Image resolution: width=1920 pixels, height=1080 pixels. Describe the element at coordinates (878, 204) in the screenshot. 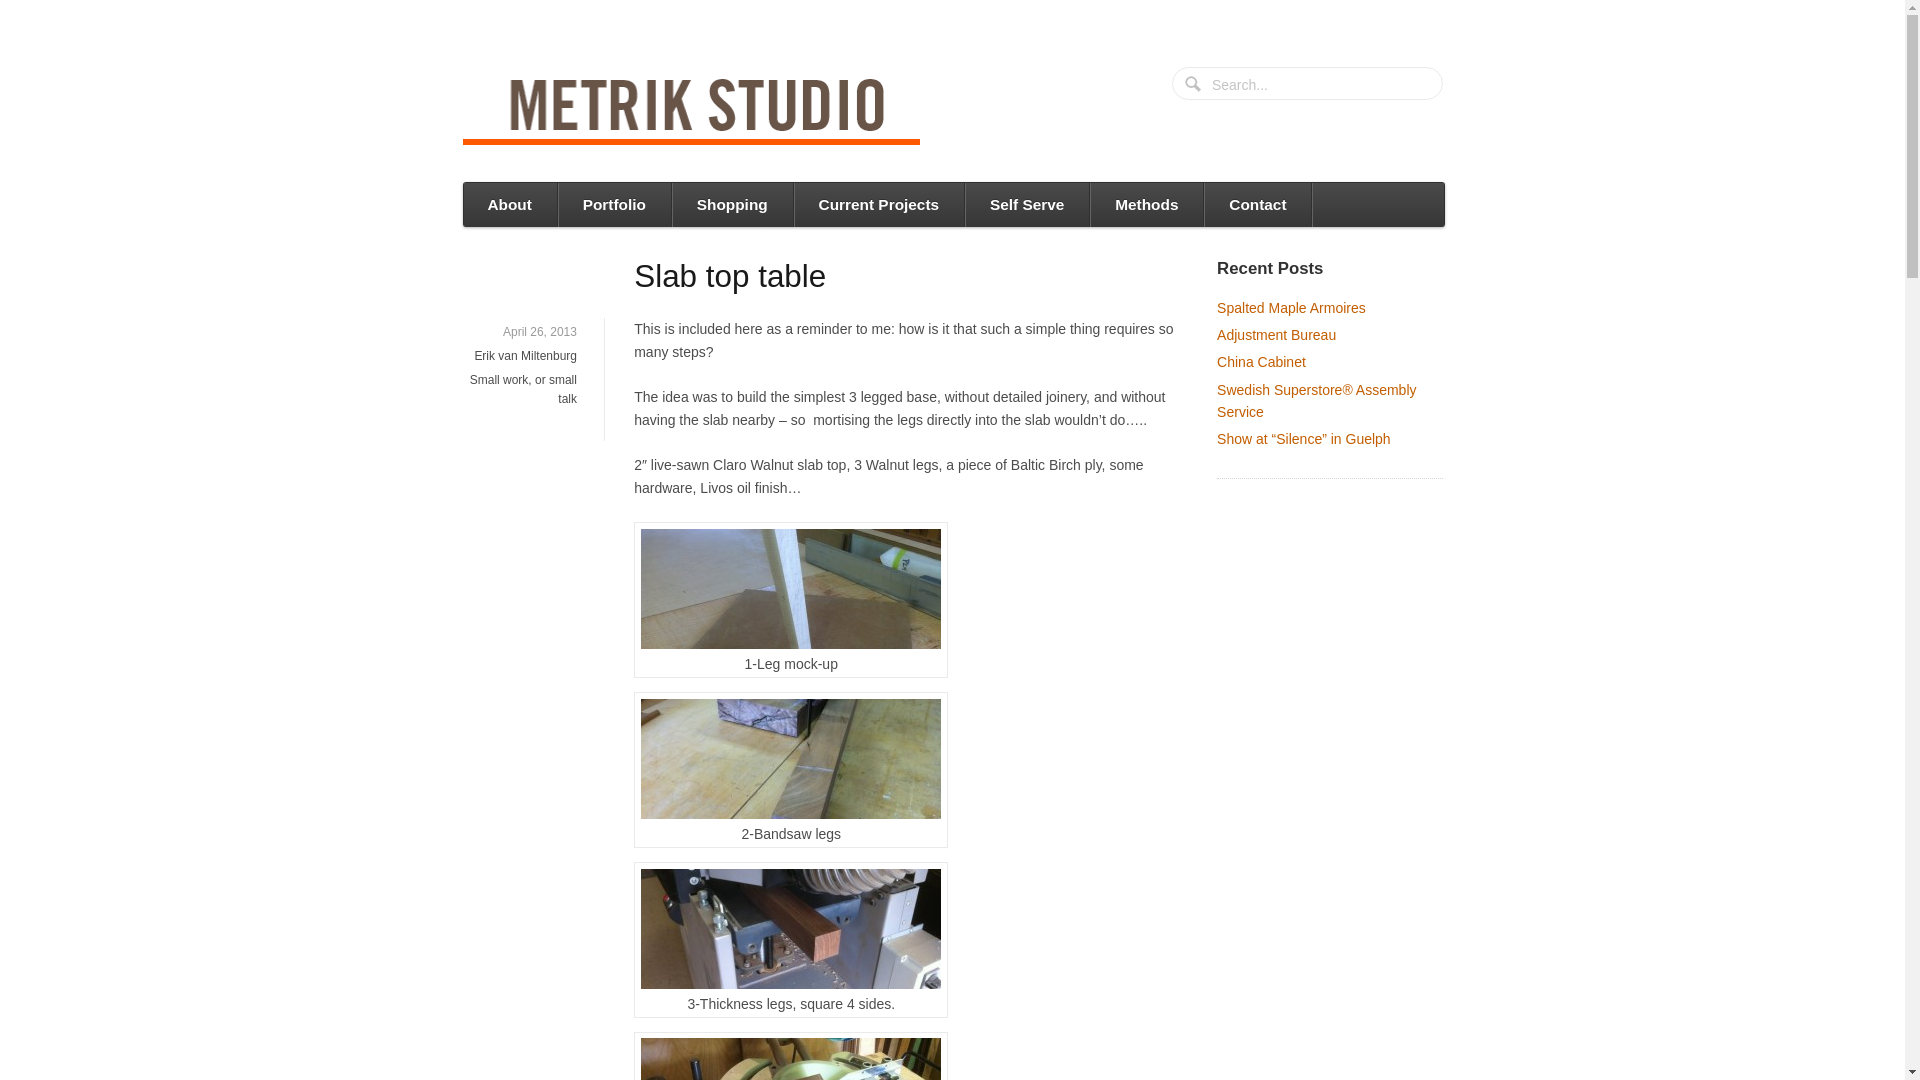

I see `Current Projects` at that location.